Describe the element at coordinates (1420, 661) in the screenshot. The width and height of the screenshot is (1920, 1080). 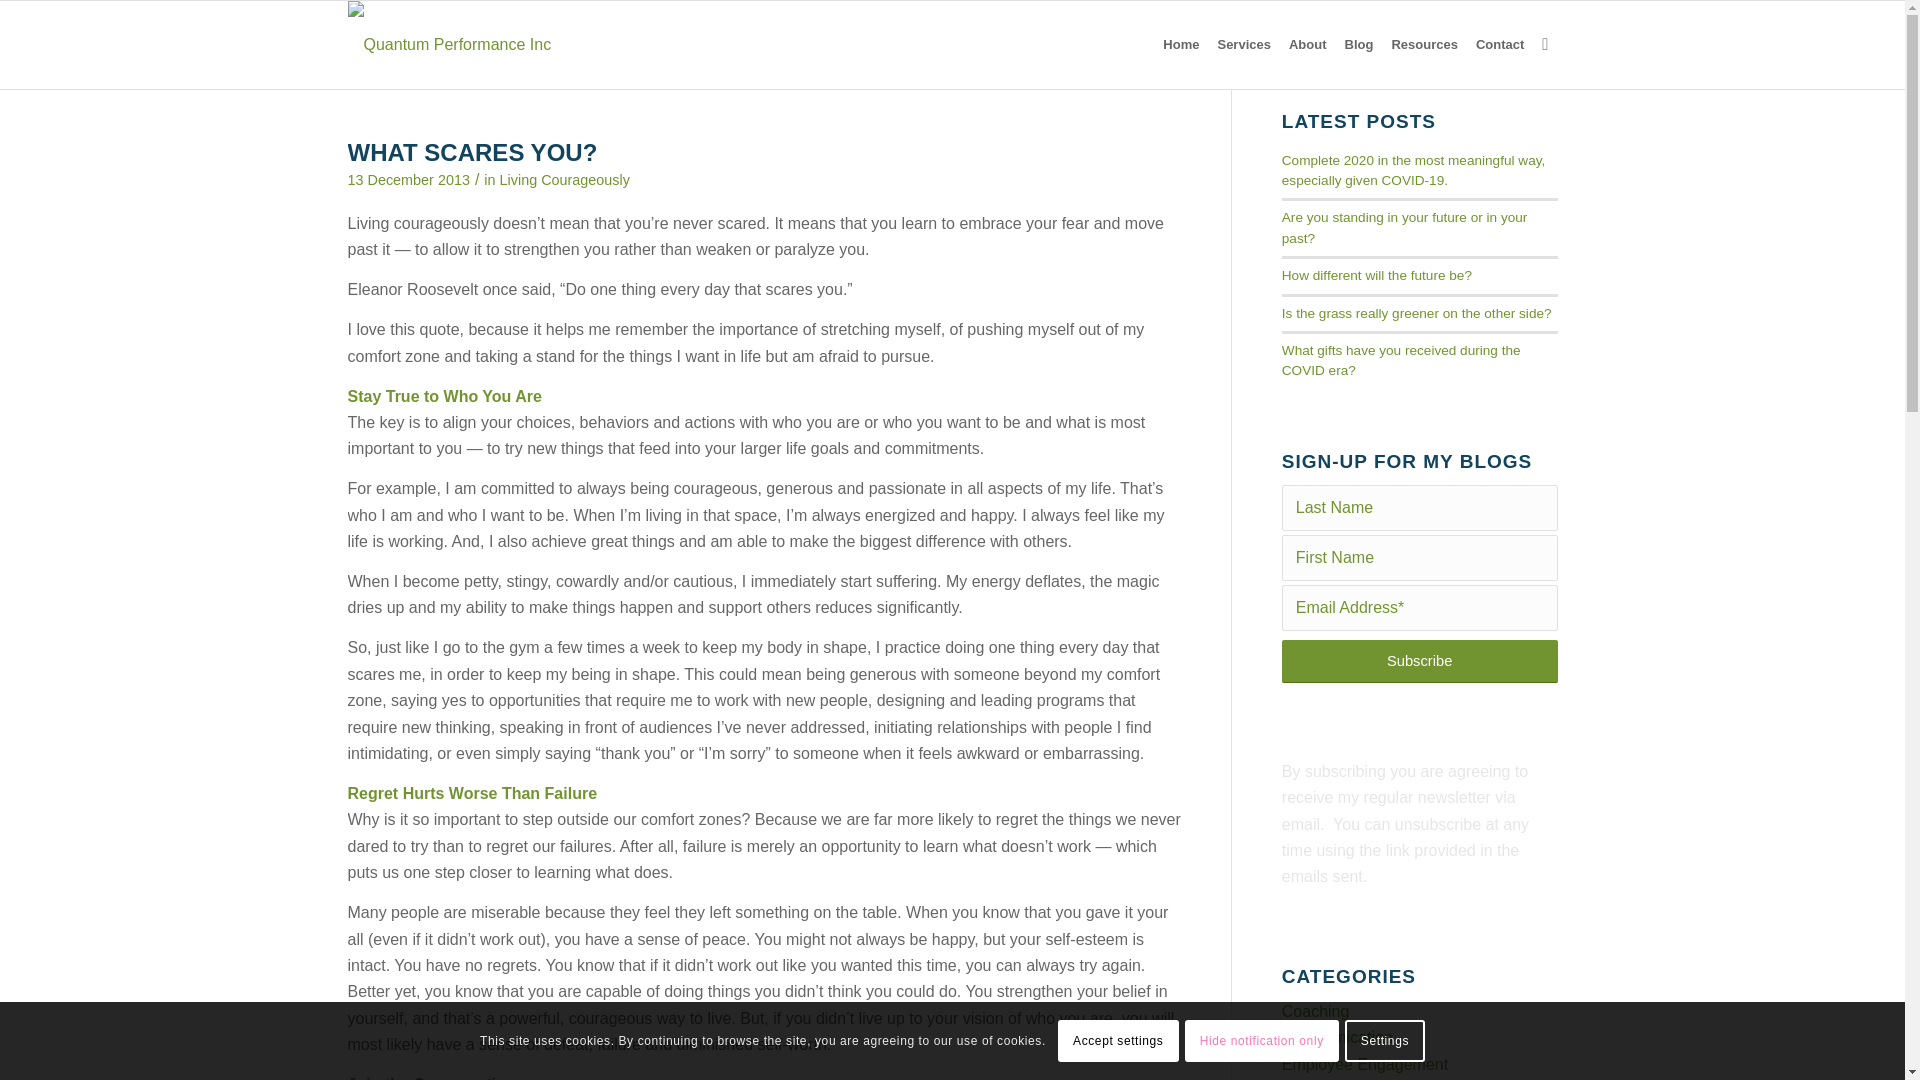
I see `Subscribe` at that location.